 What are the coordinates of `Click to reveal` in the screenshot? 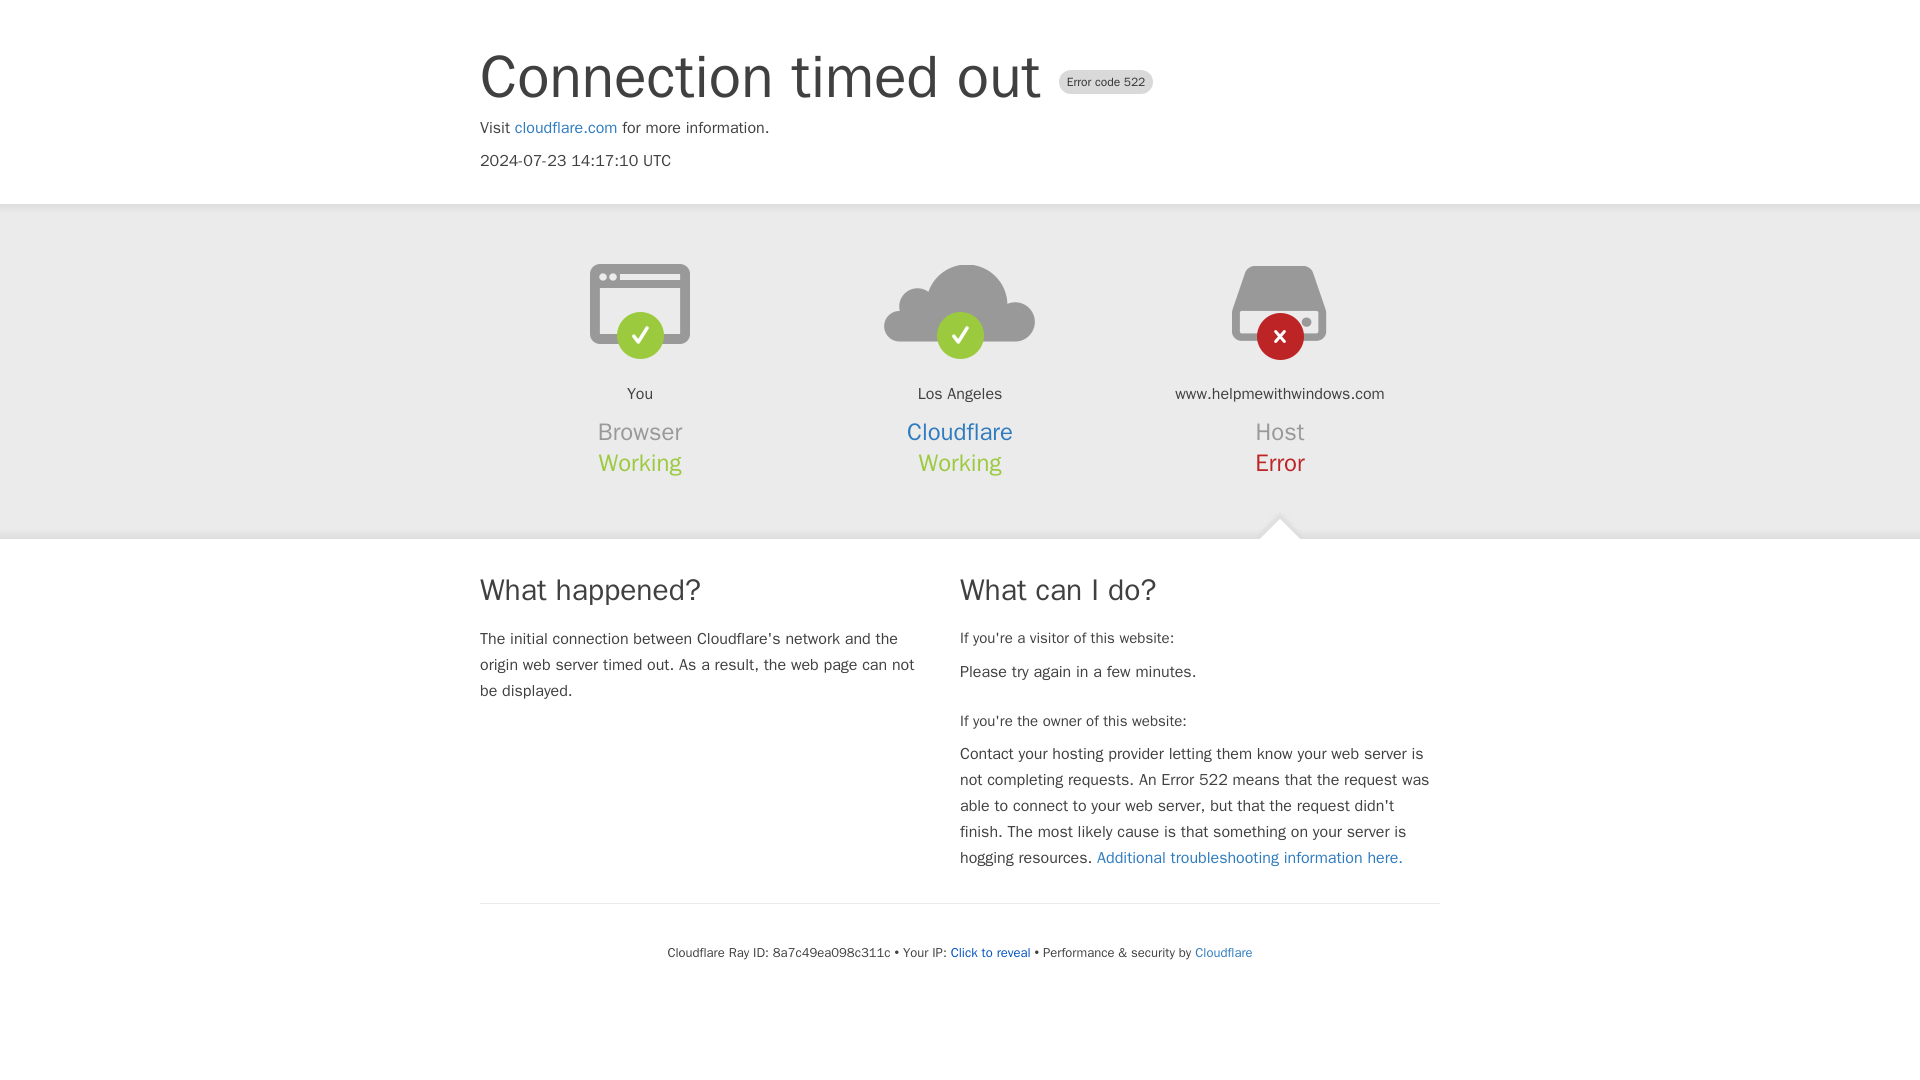 It's located at (990, 952).